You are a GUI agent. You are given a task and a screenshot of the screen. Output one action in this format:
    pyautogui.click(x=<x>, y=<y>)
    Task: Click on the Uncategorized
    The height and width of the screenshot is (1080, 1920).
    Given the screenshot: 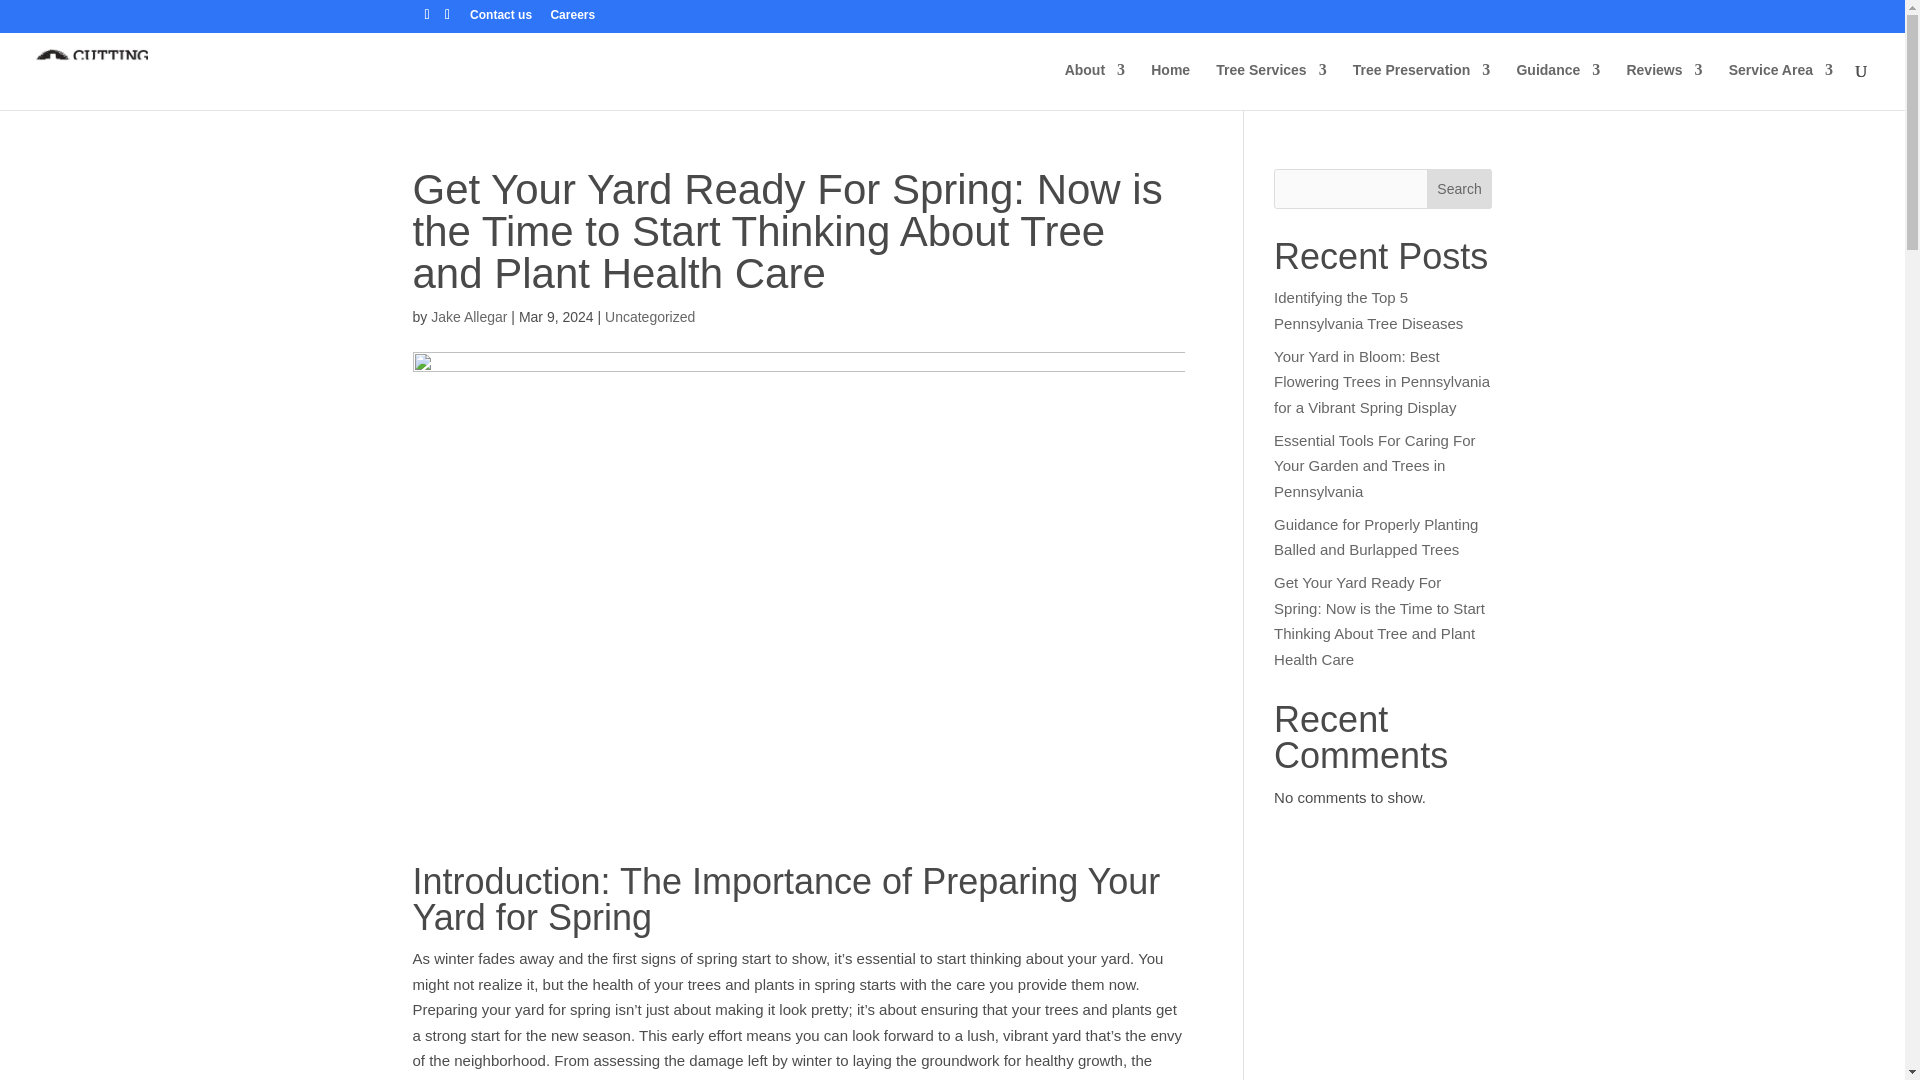 What is the action you would take?
    pyautogui.click(x=650, y=316)
    